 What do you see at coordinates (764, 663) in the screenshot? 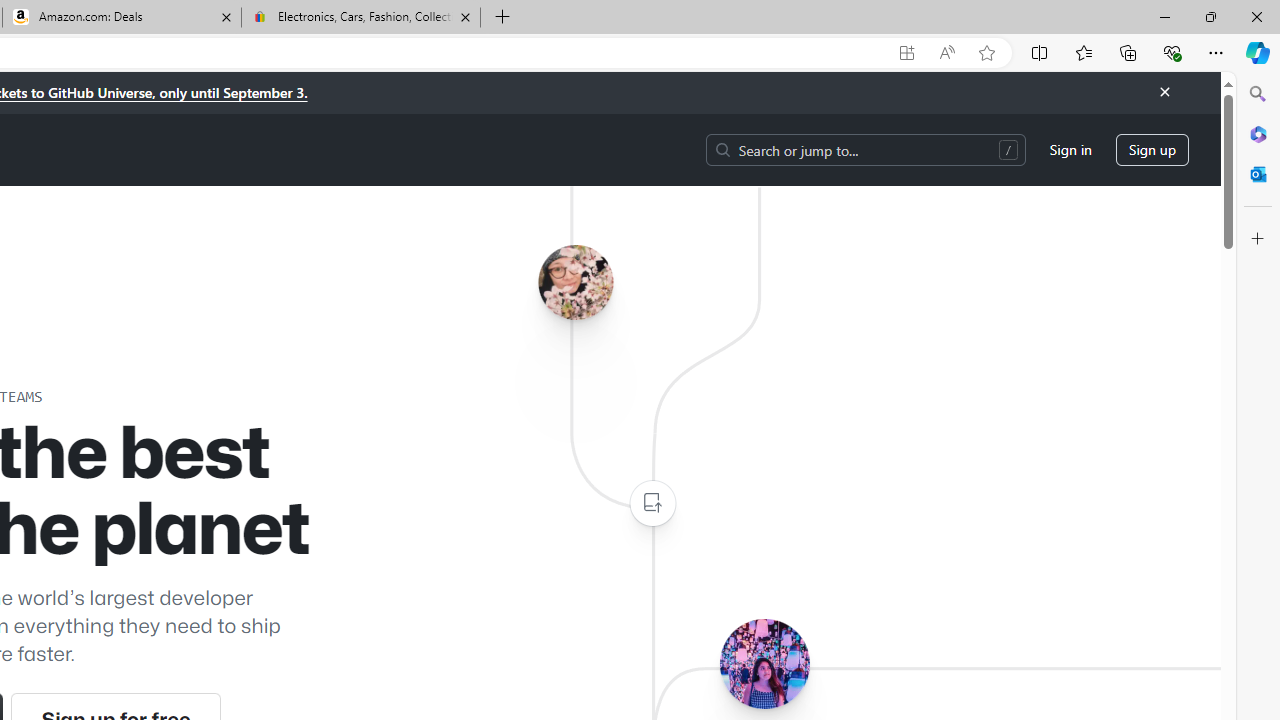
I see `Avatar of the user teenage-witch` at bounding box center [764, 663].